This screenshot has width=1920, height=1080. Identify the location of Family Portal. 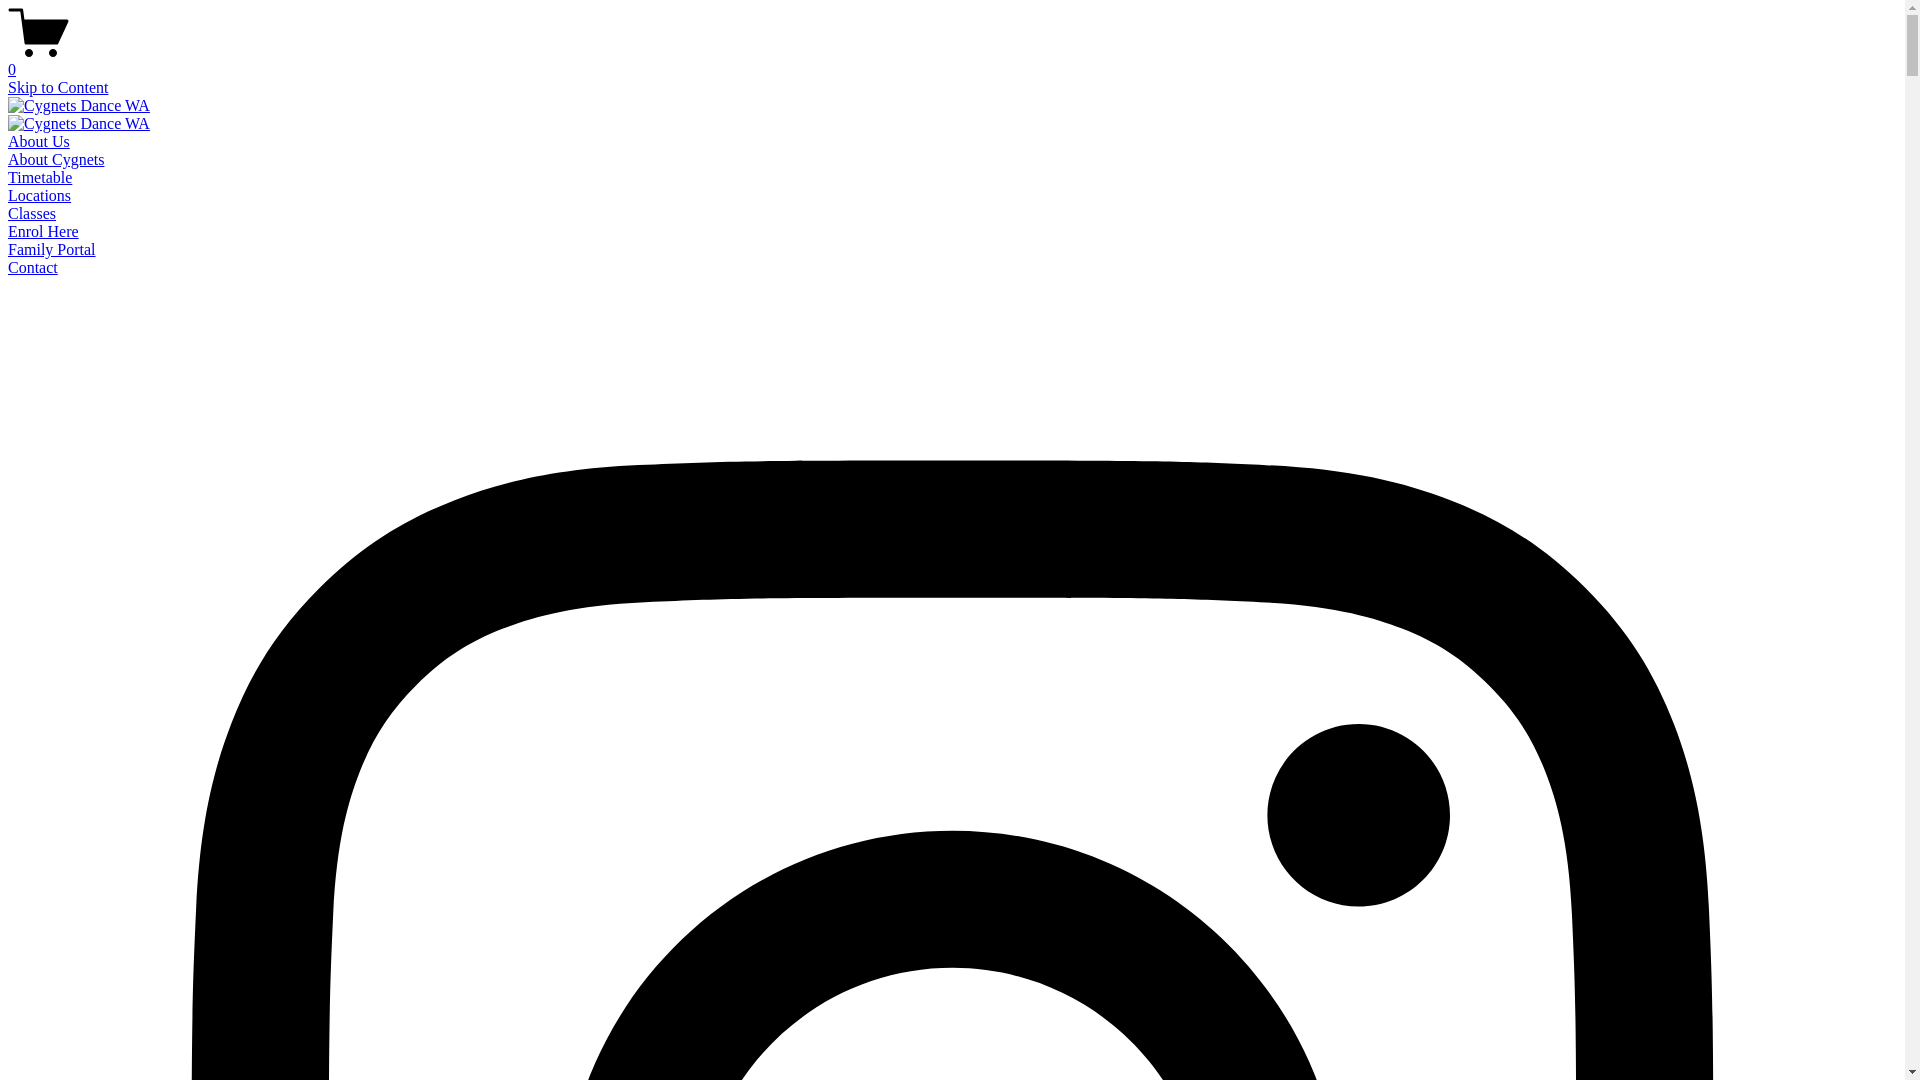
(52, 250).